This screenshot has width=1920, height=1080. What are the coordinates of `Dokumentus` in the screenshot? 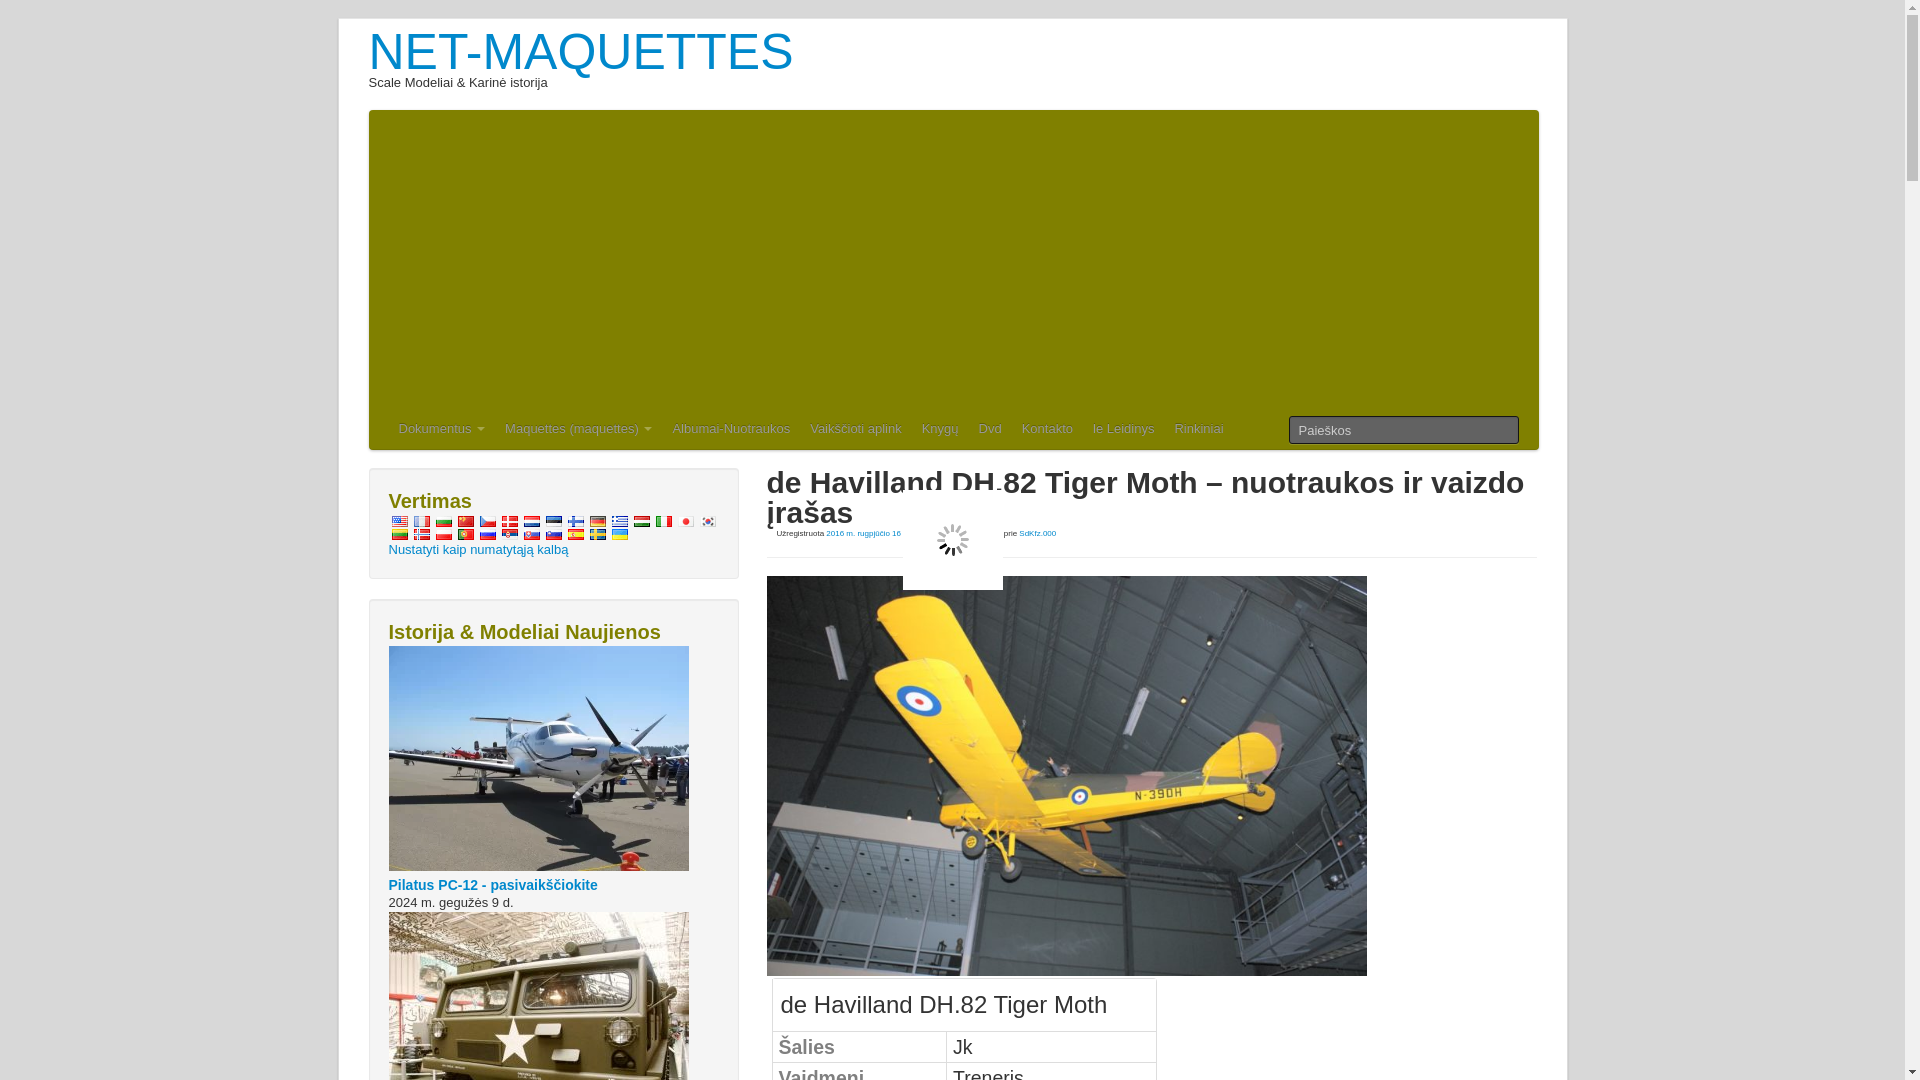 It's located at (441, 430).